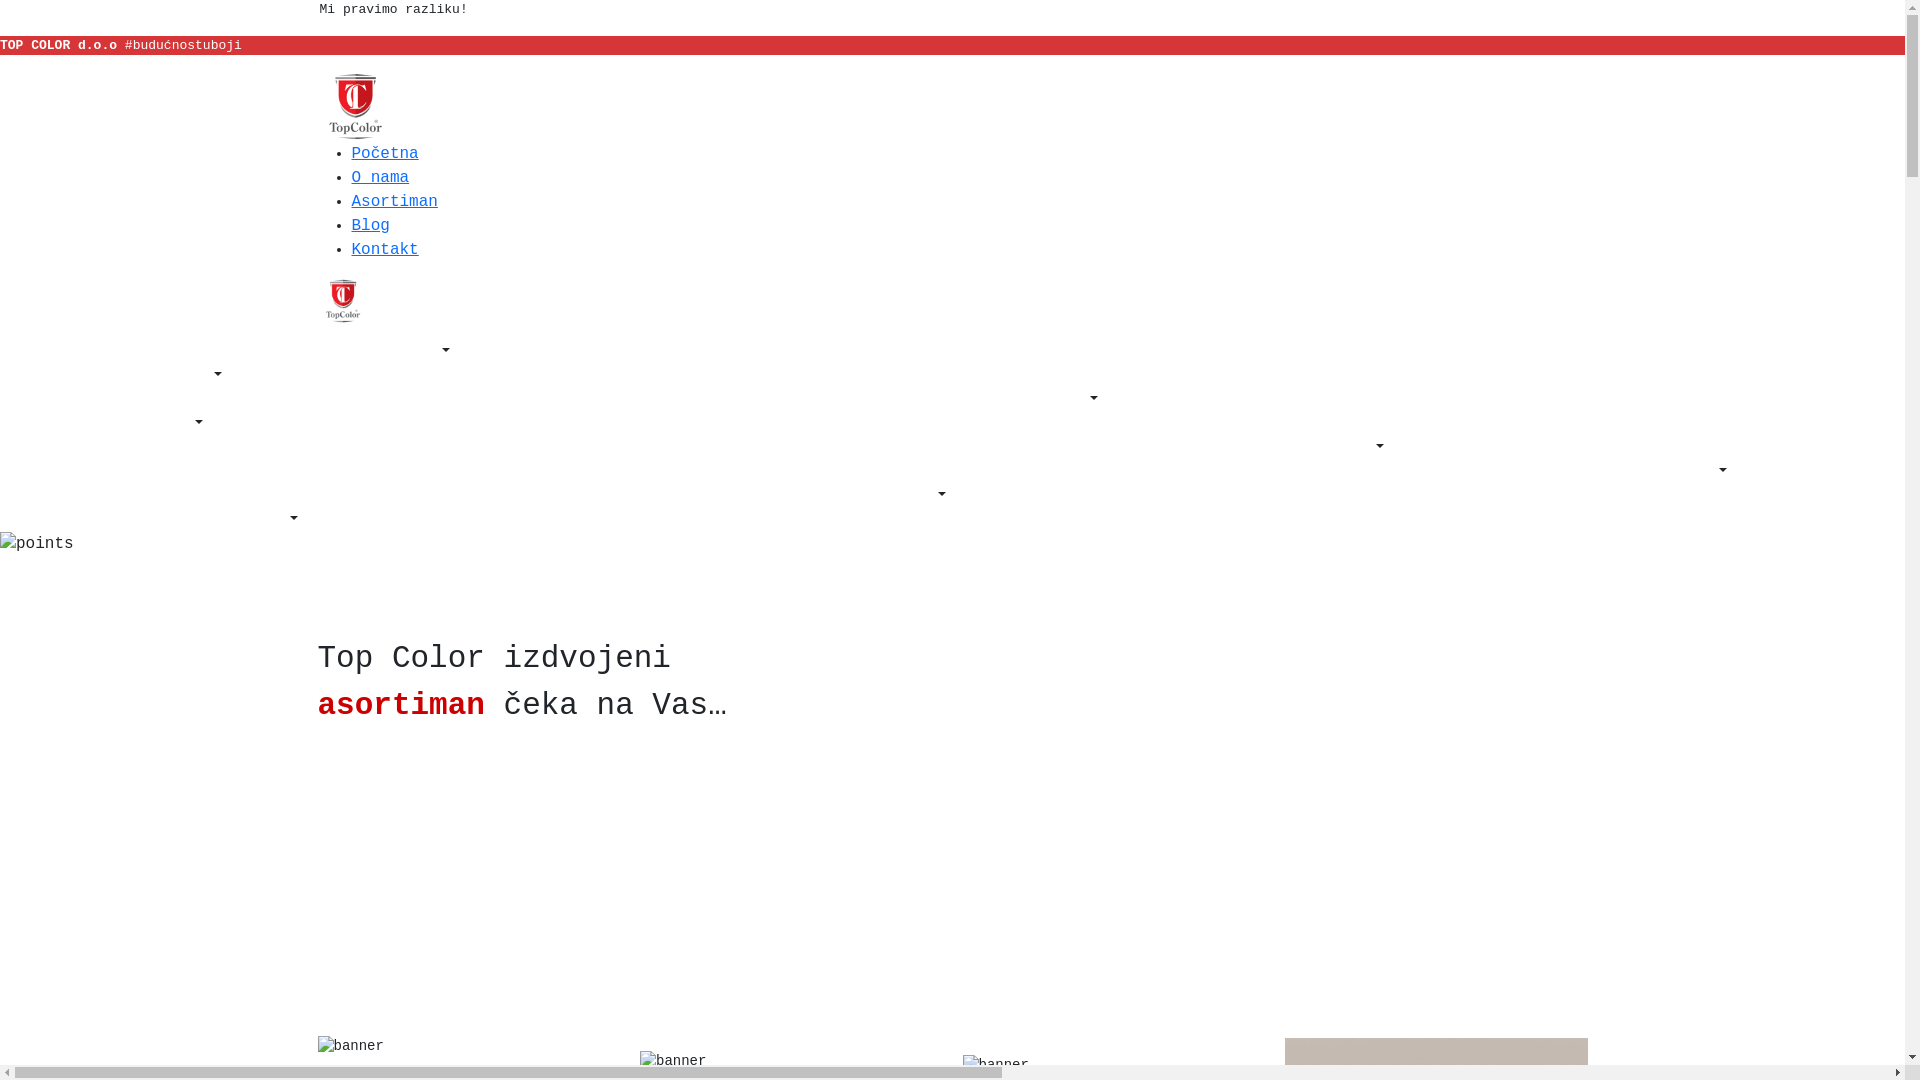 Image resolution: width=1920 pixels, height=1080 pixels. Describe the element at coordinates (386, 250) in the screenshot. I see `Kontakt` at that location.